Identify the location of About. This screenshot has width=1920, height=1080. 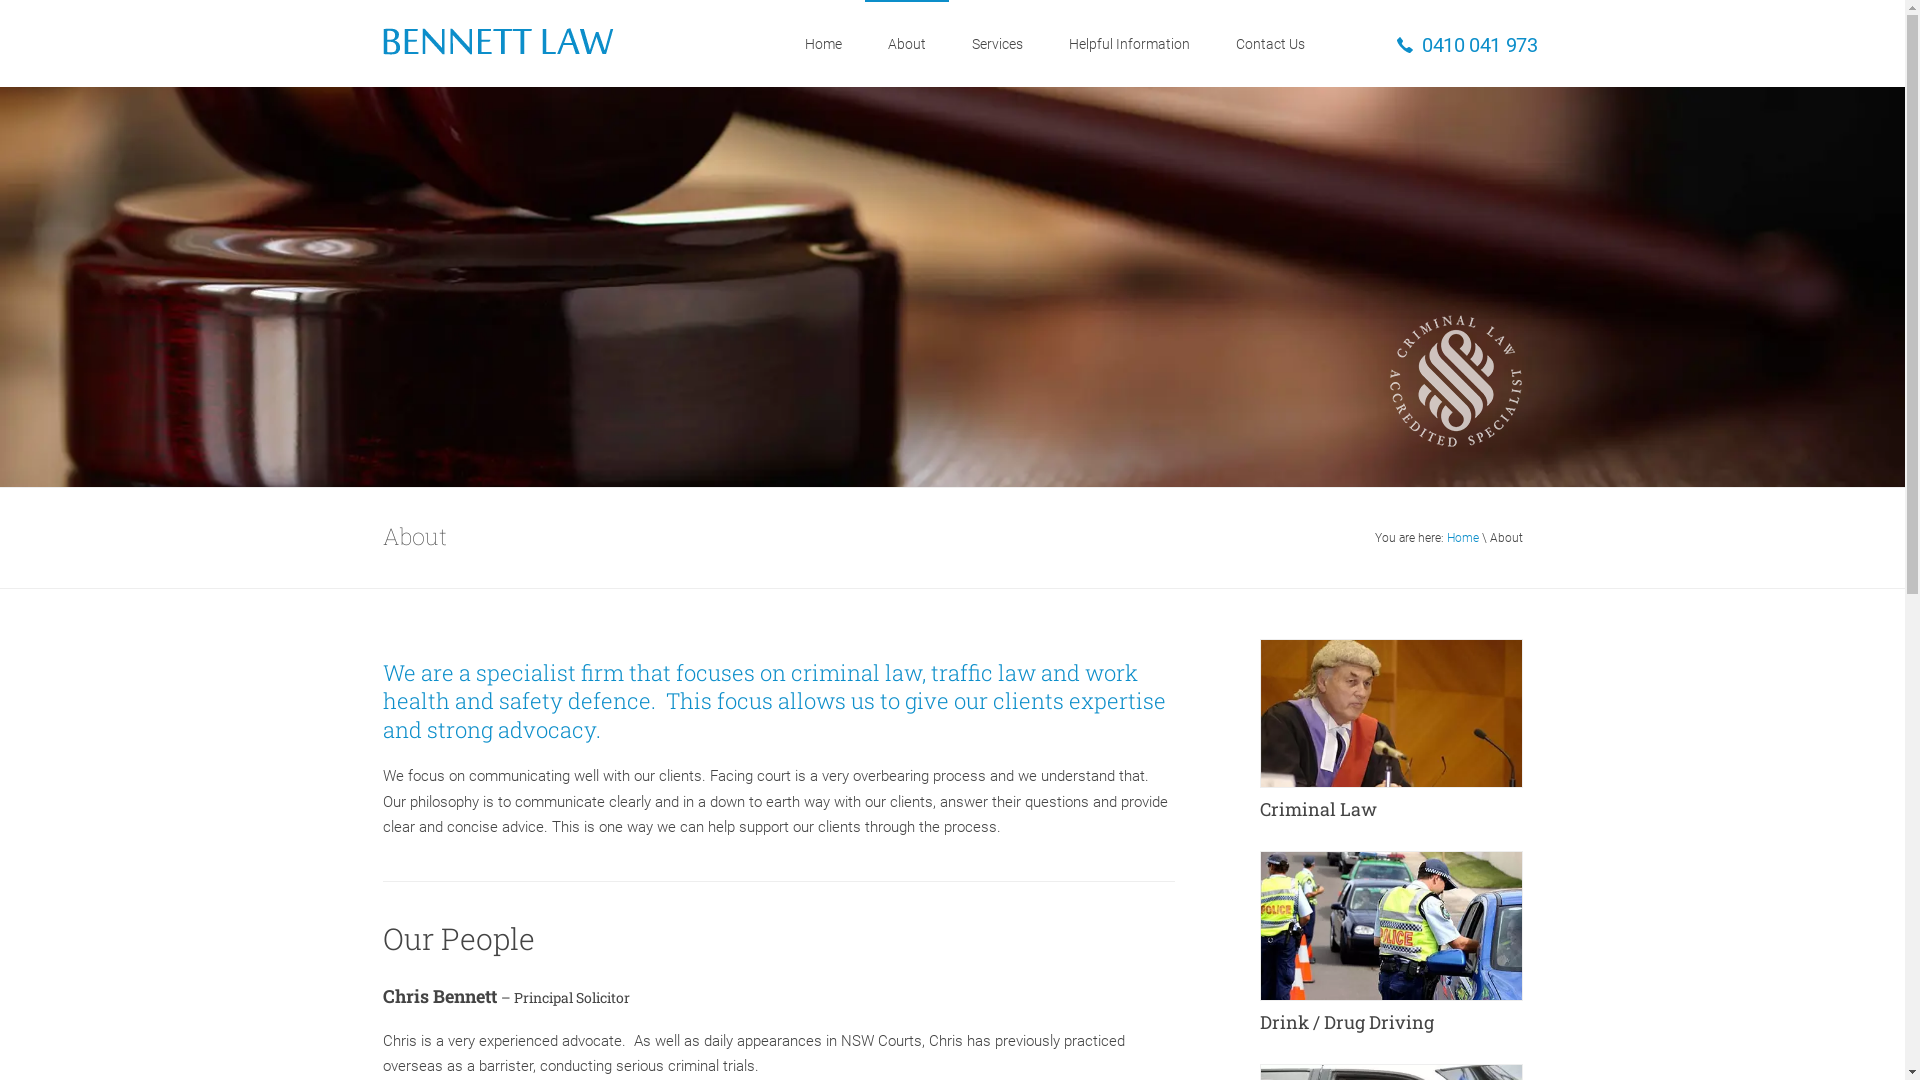
(906, 44).